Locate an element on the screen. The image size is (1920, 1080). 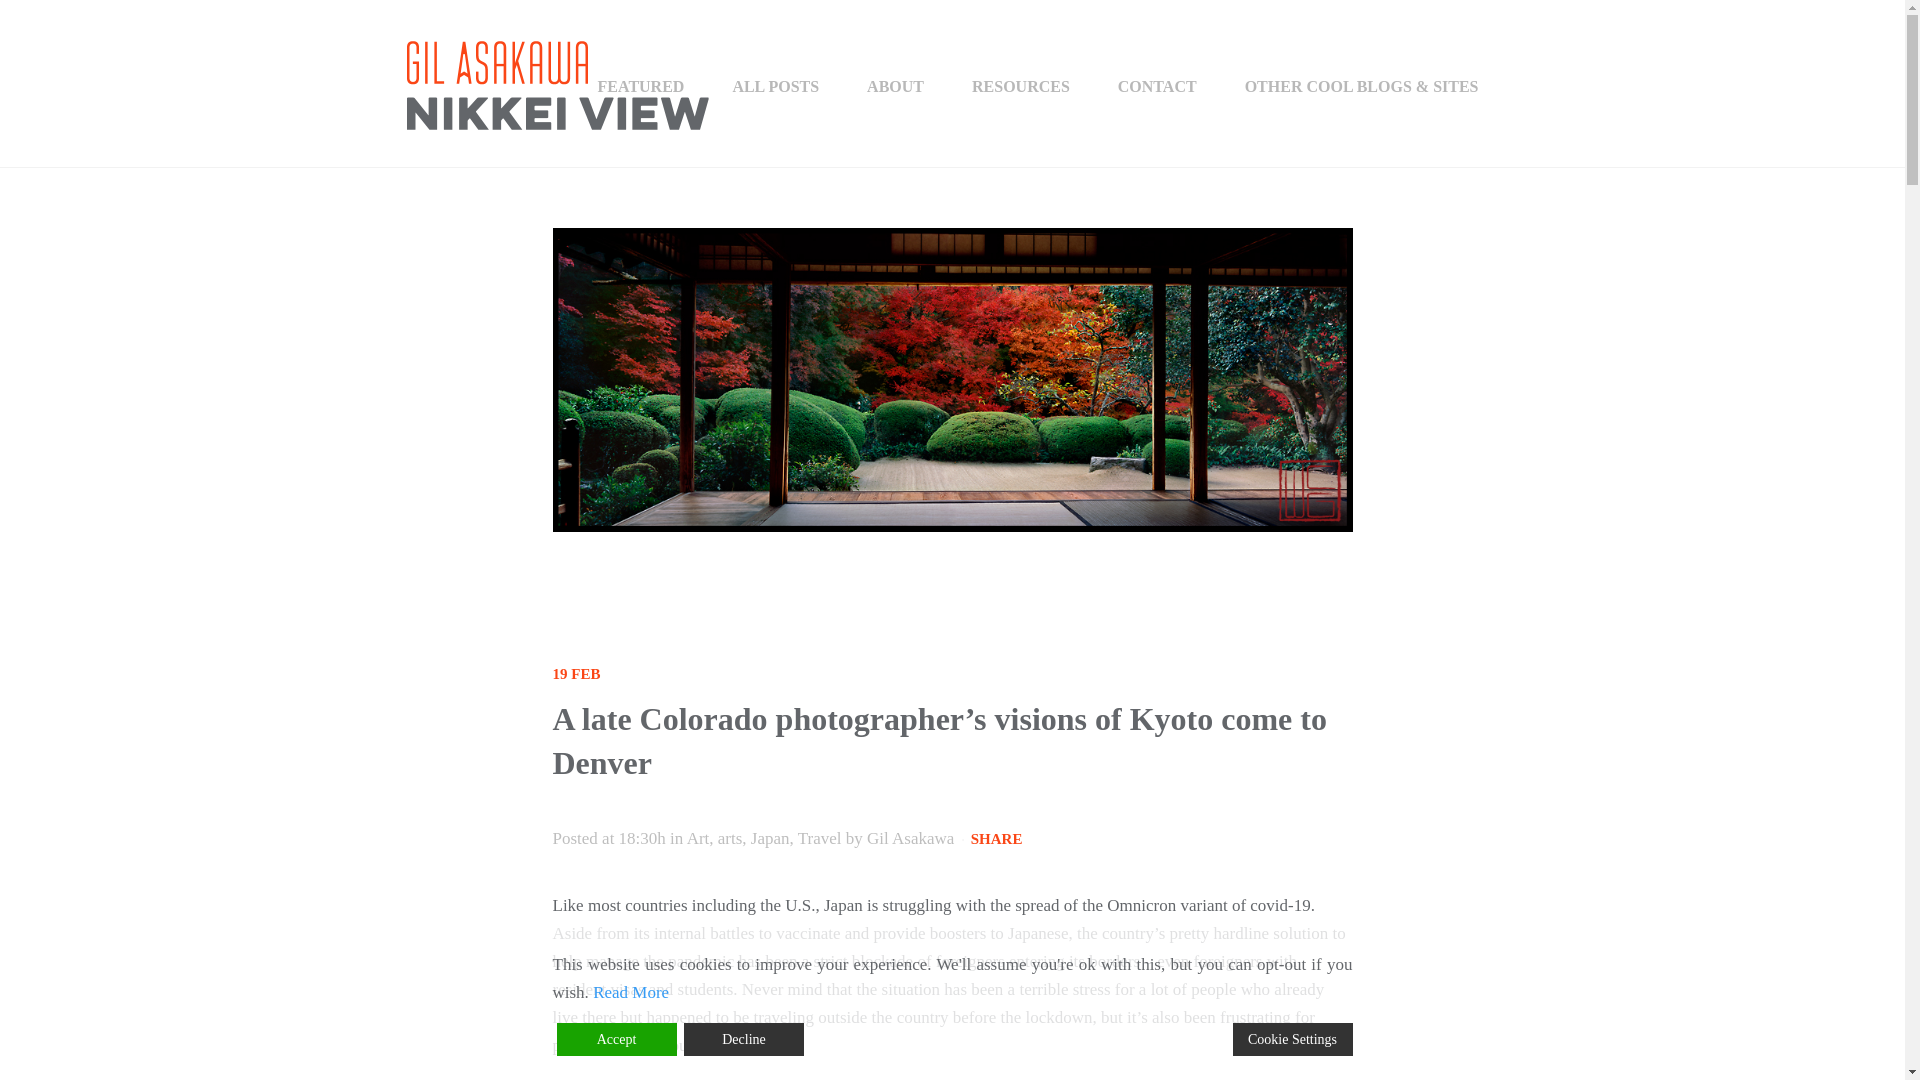
arts is located at coordinates (730, 838).